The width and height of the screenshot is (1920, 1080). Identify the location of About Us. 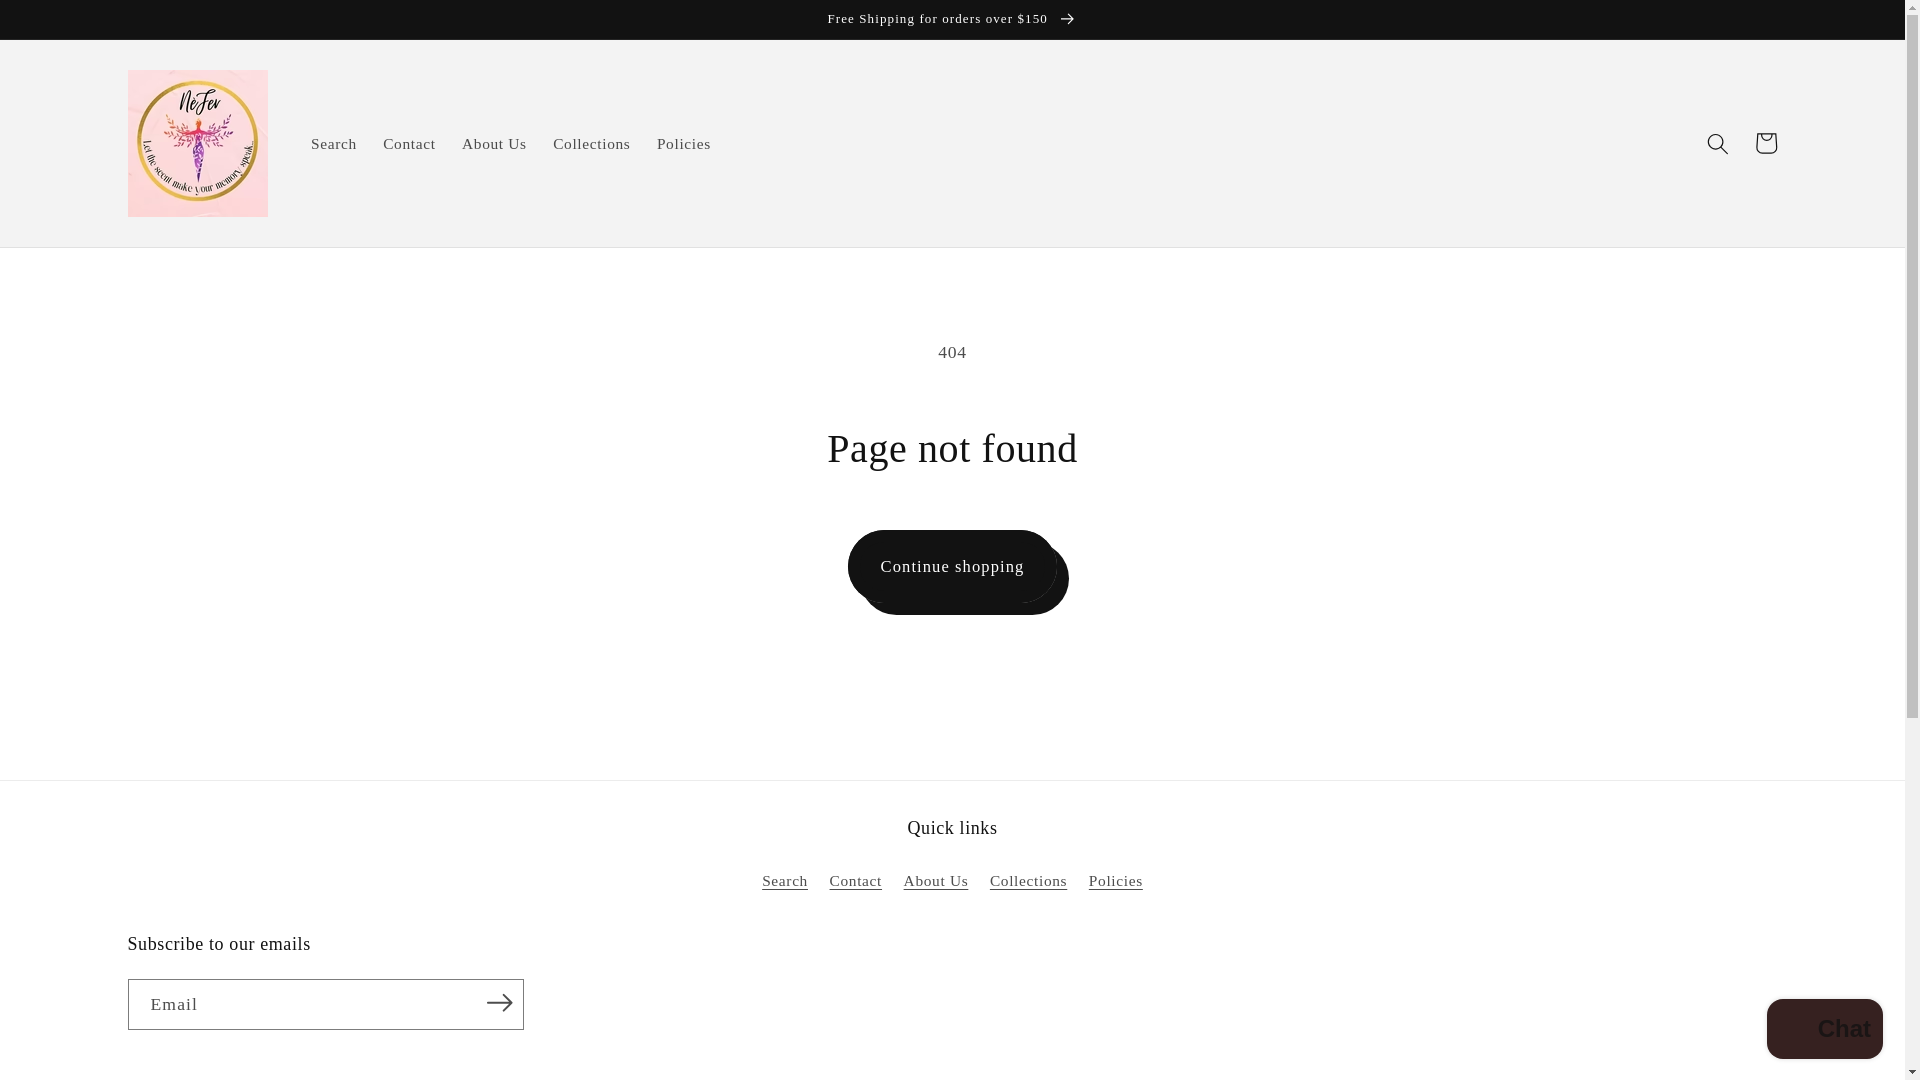
(936, 881).